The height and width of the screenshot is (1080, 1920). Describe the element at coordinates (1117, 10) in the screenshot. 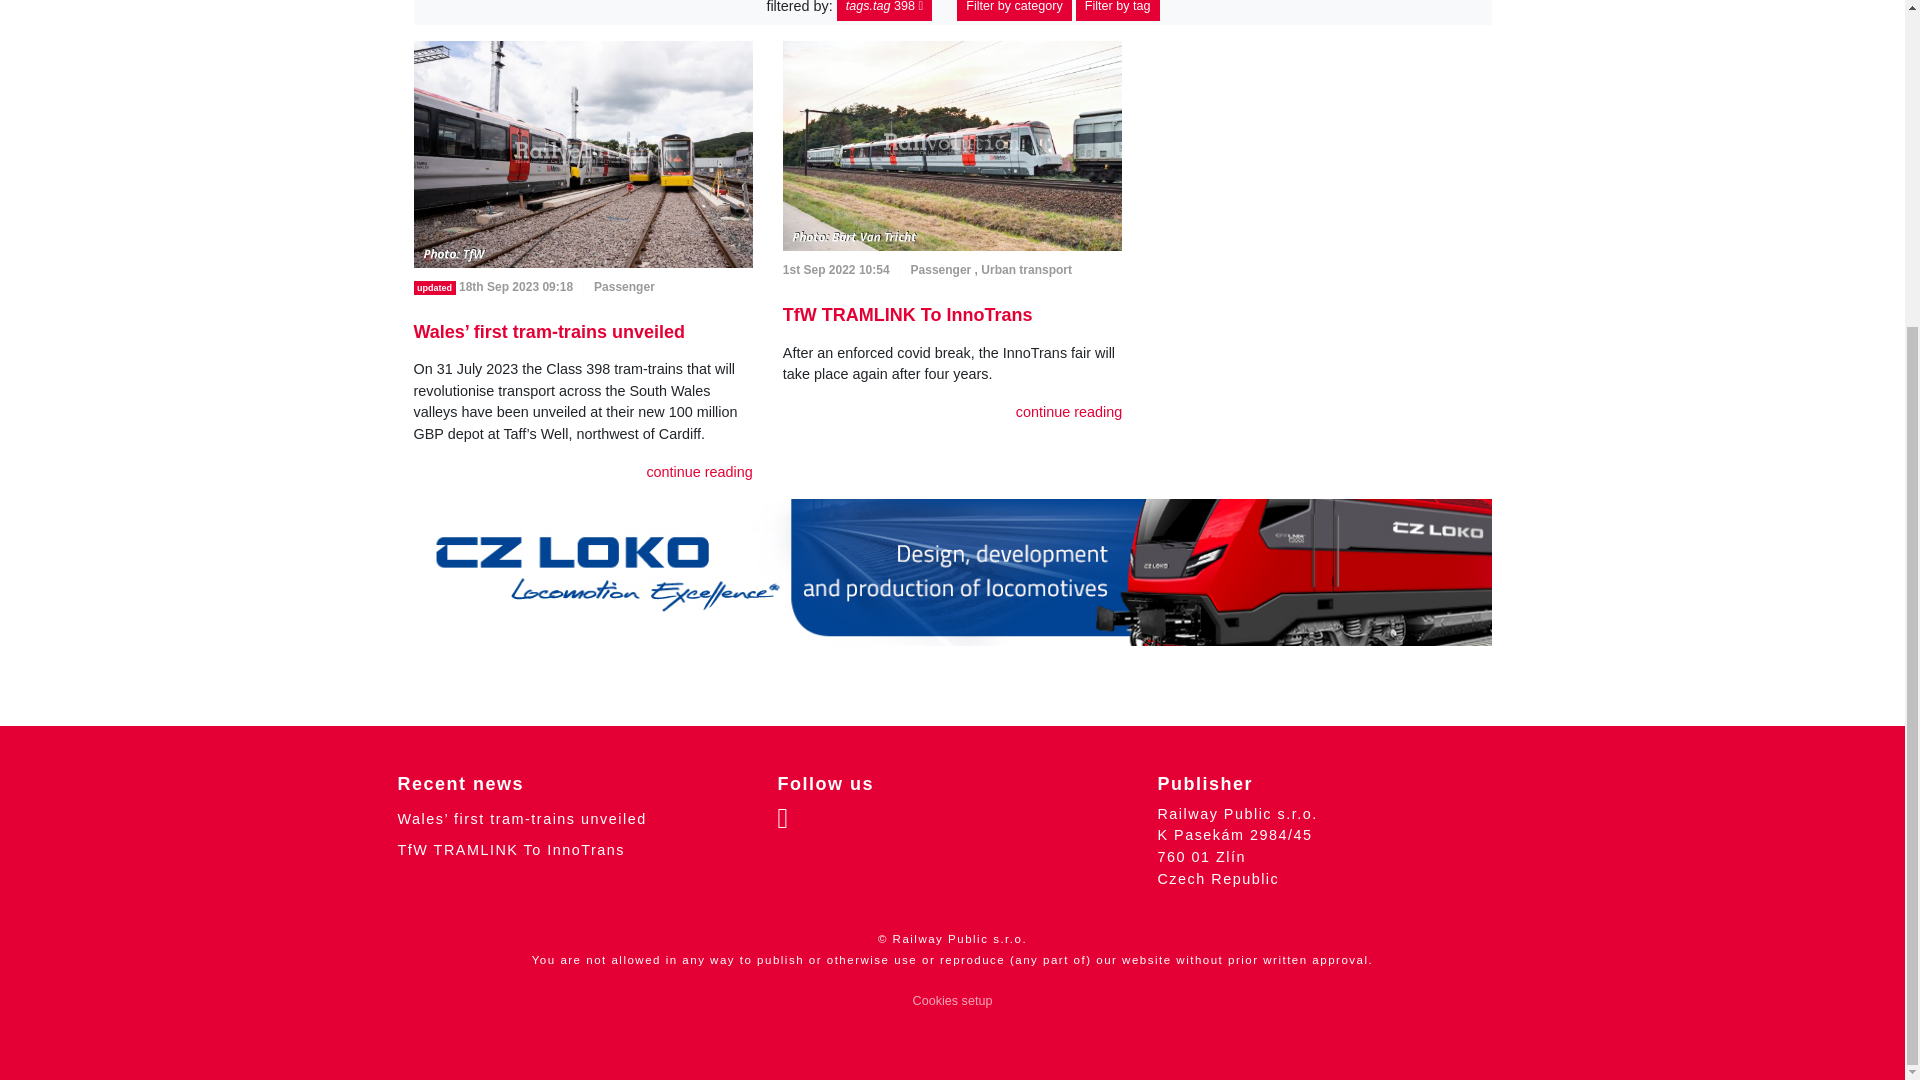

I see `Filter by tag` at that location.